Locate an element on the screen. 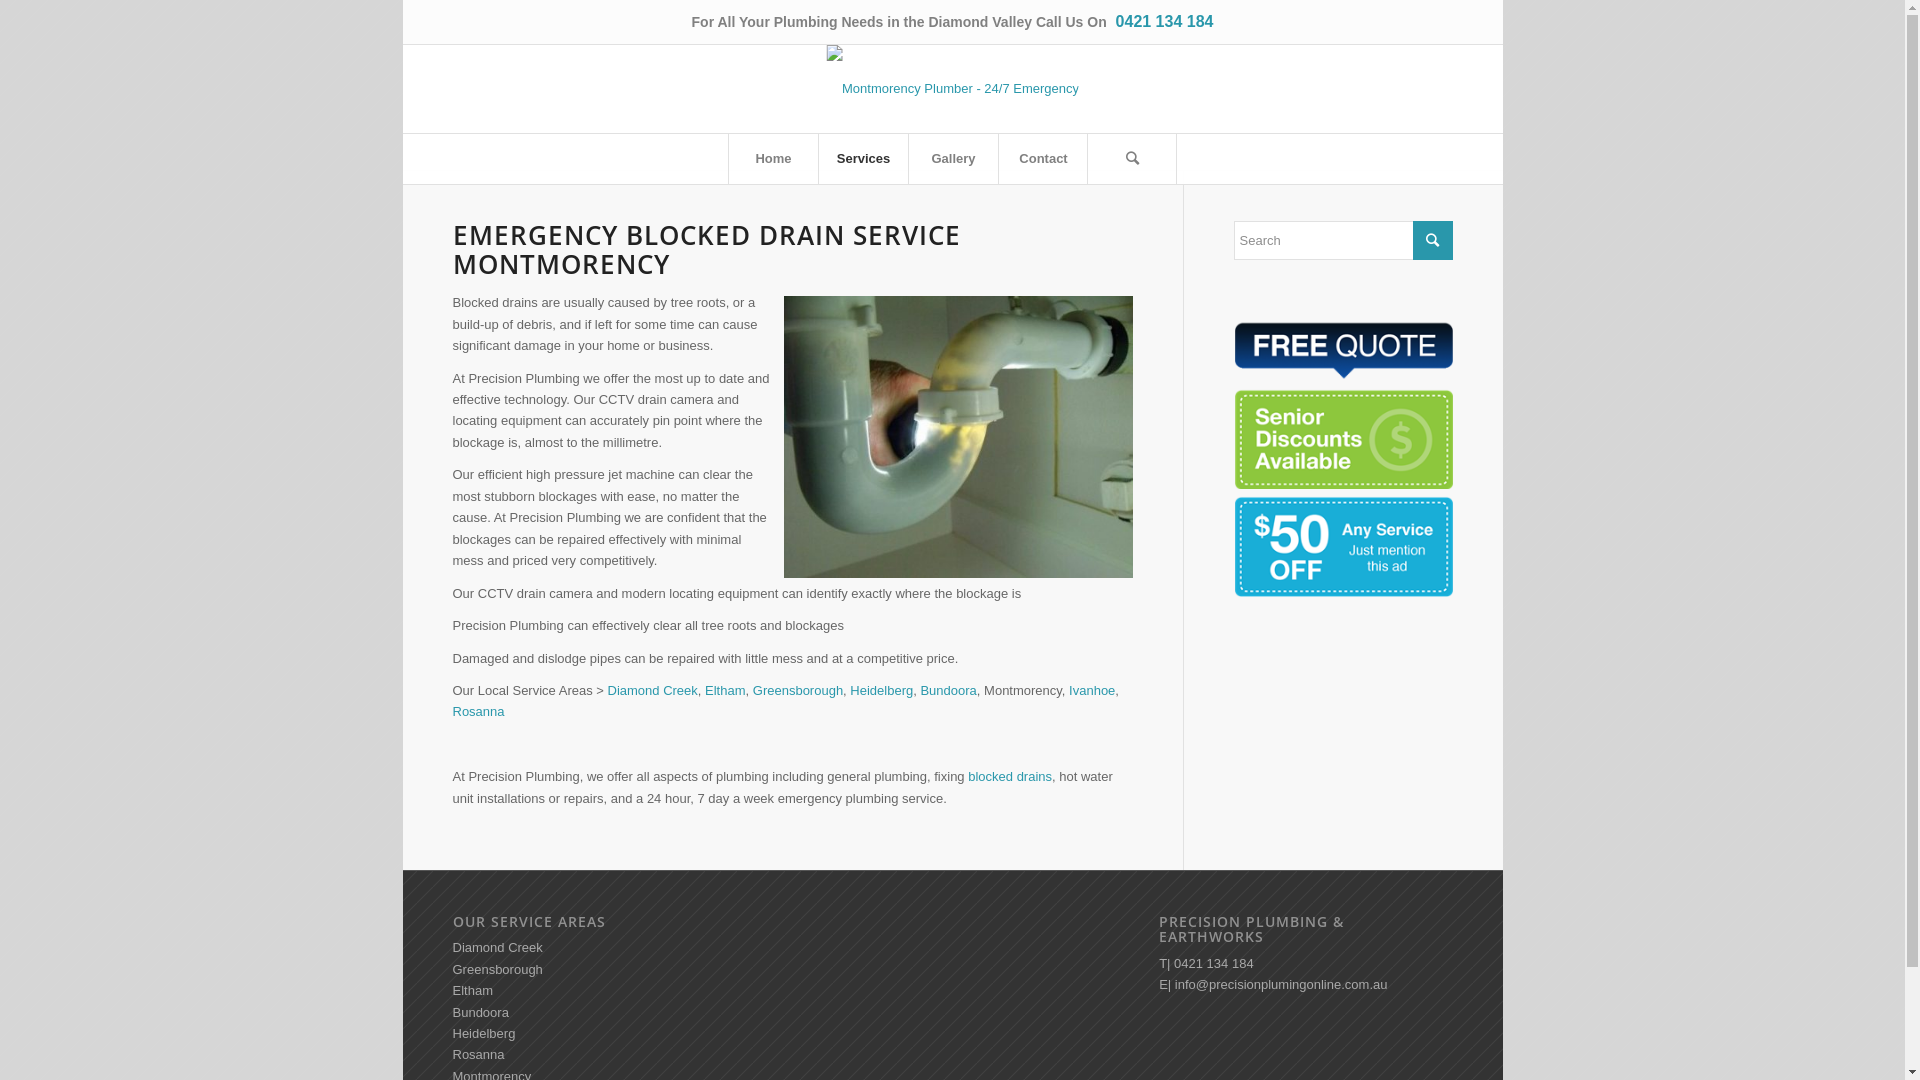 This screenshot has height=1080, width=1920. blocked drains is located at coordinates (1010, 776).